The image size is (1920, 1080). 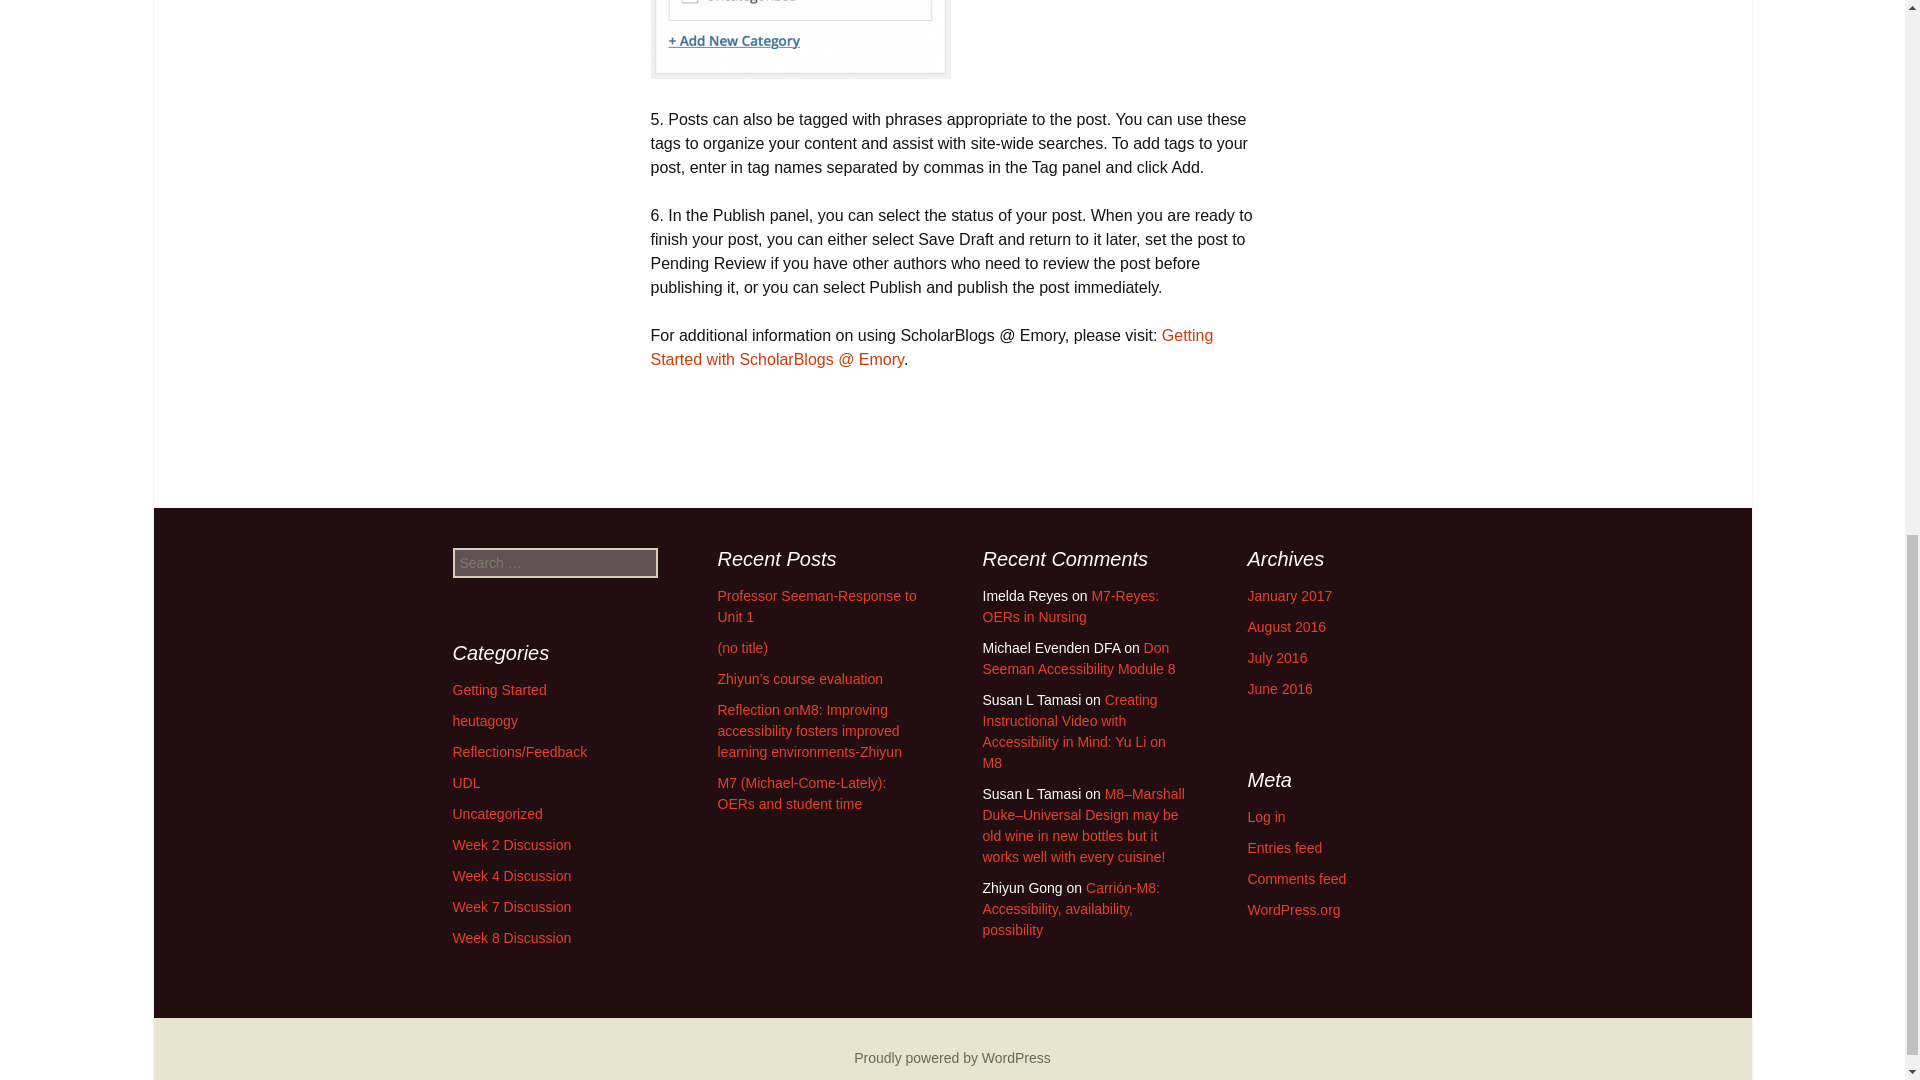 What do you see at coordinates (466, 782) in the screenshot?
I see `UDL` at bounding box center [466, 782].